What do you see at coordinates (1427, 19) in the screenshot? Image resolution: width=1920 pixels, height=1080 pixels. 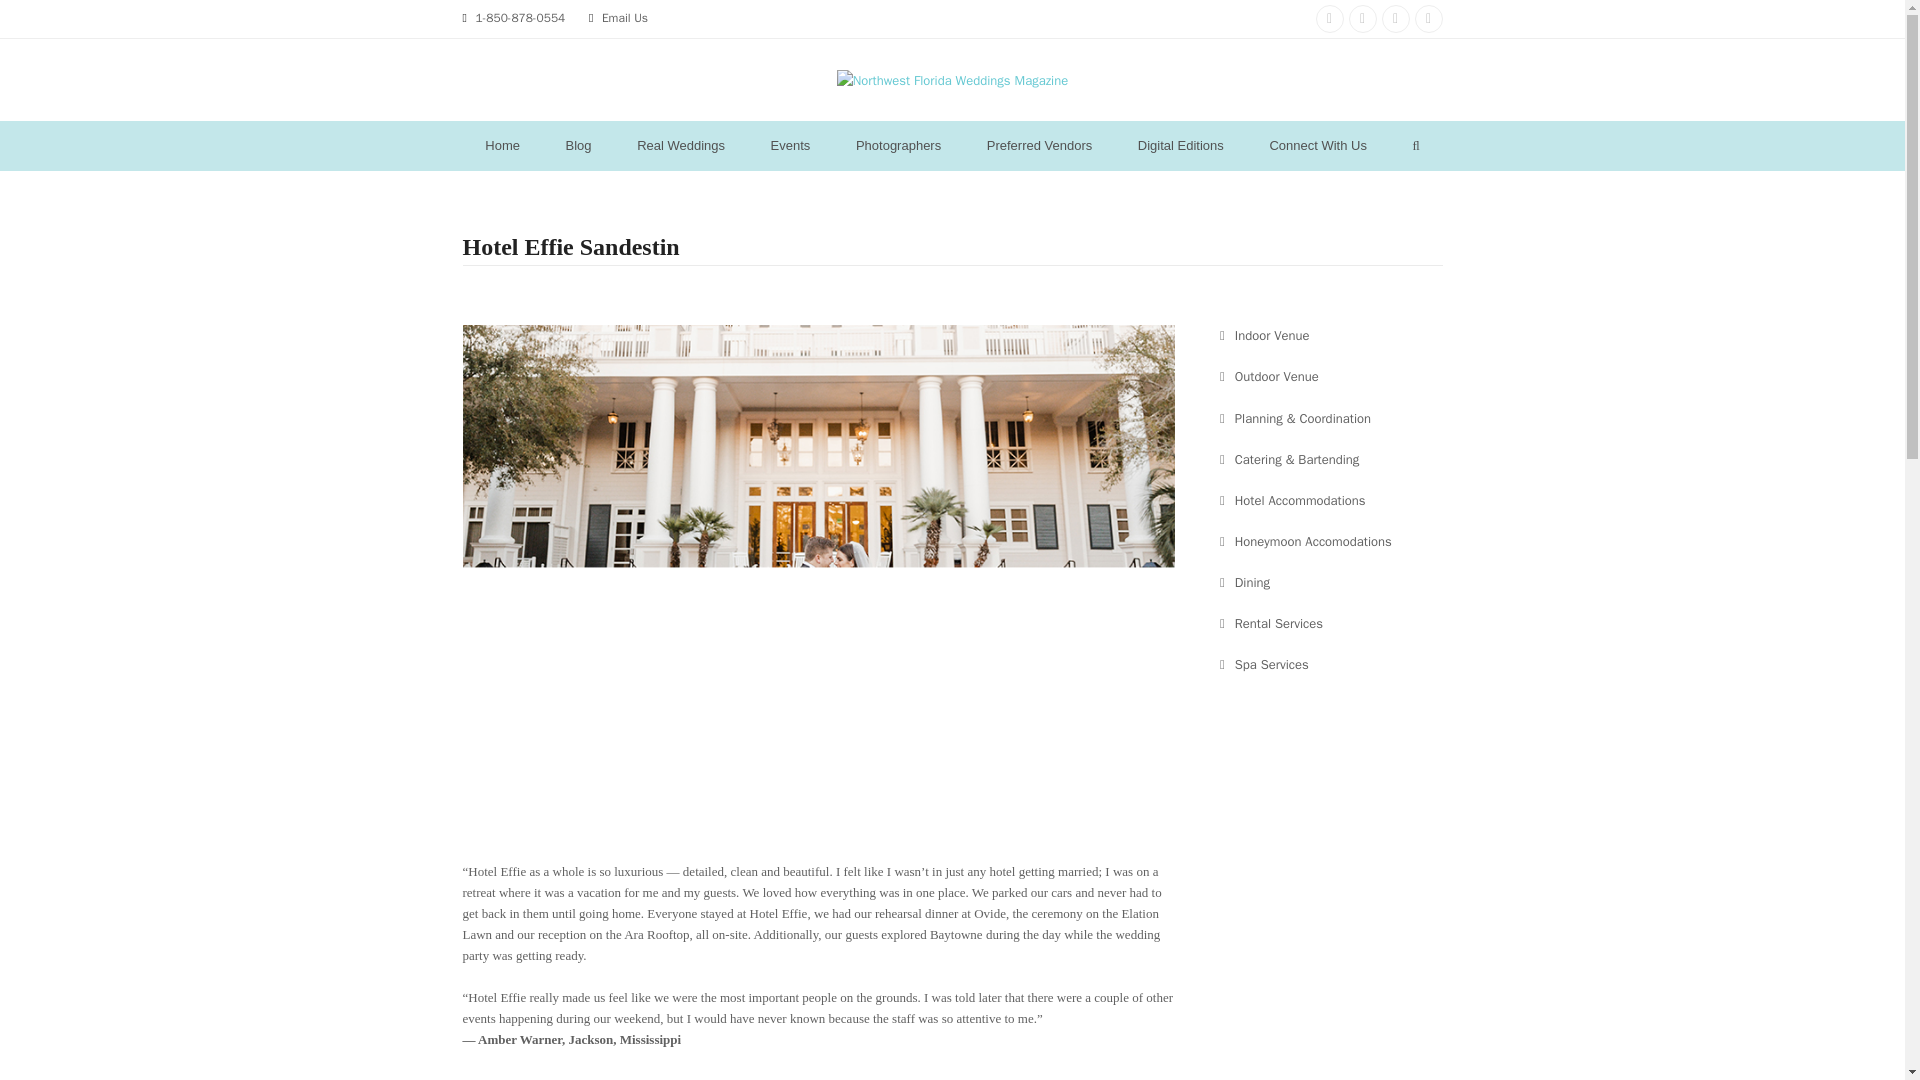 I see `Twitter` at bounding box center [1427, 19].